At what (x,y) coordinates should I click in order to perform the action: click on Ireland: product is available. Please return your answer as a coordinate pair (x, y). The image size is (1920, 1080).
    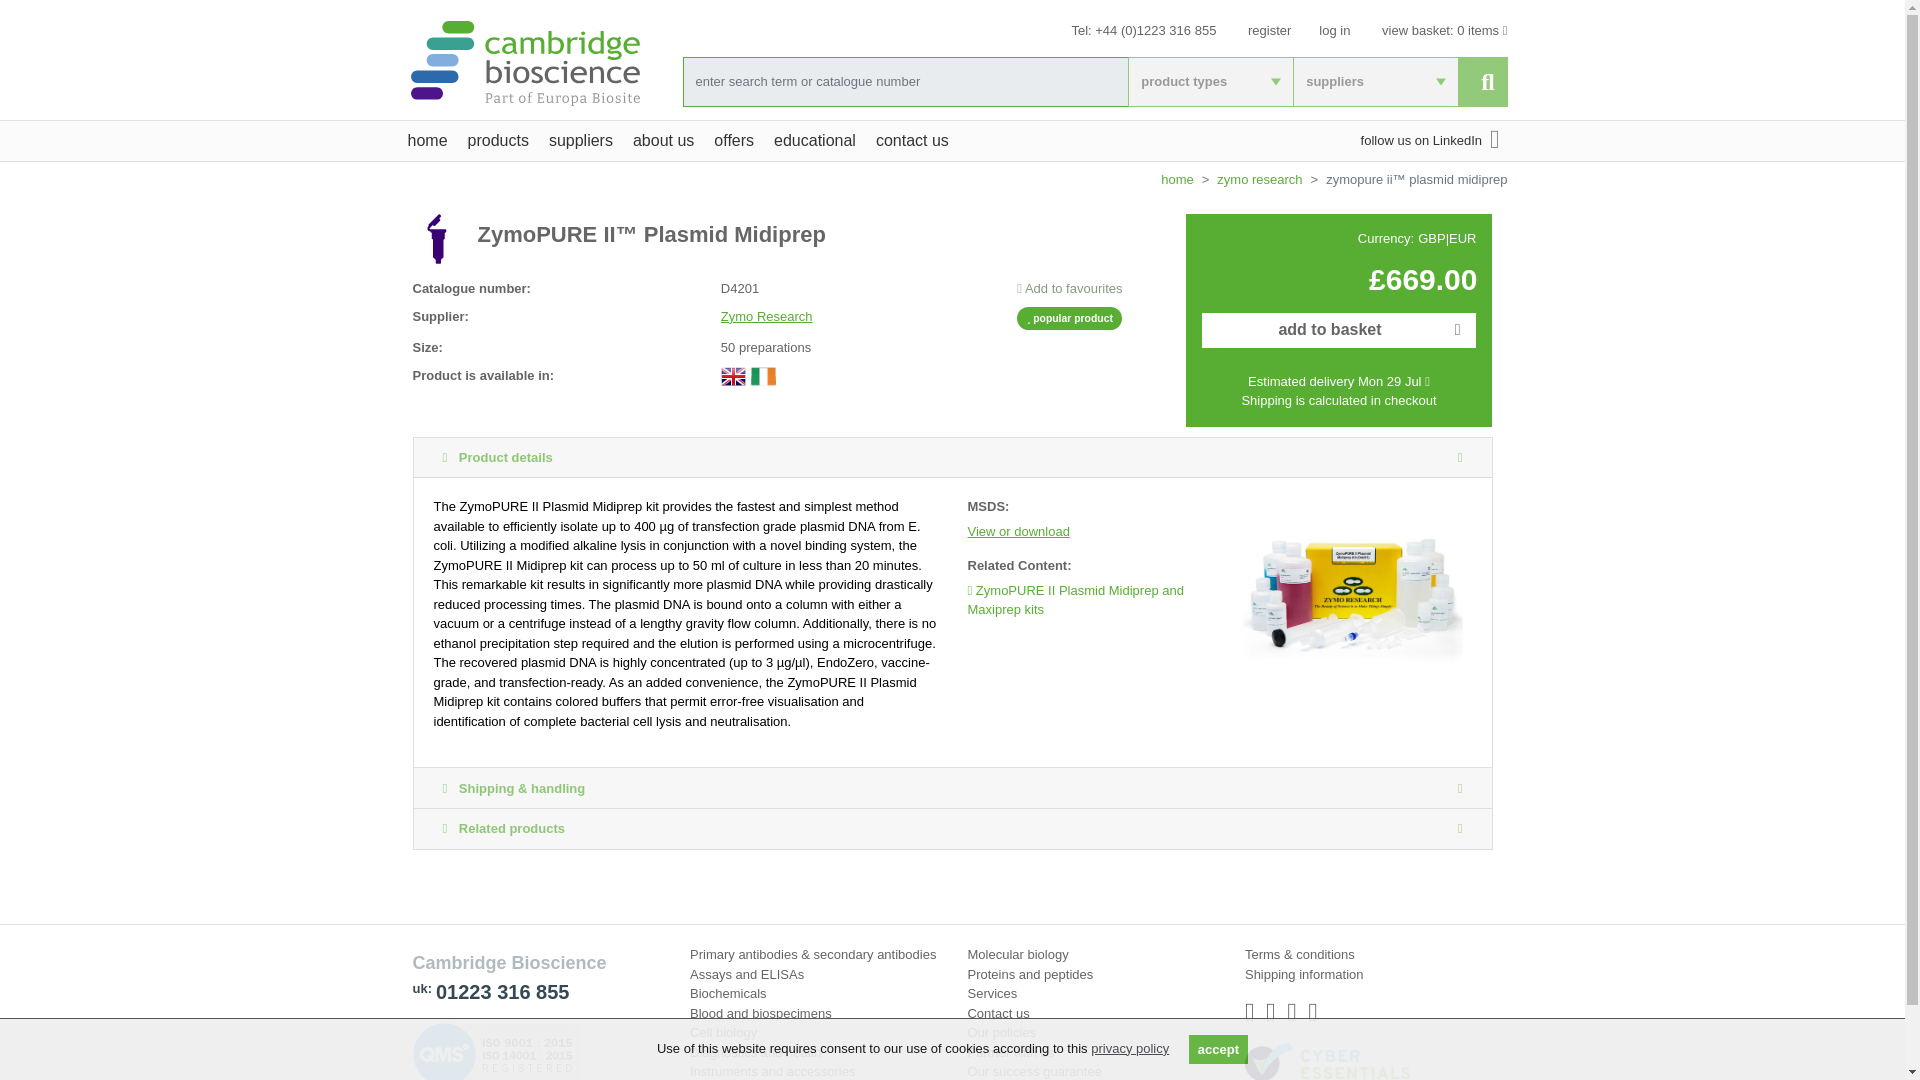
    Looking at the image, I should click on (762, 376).